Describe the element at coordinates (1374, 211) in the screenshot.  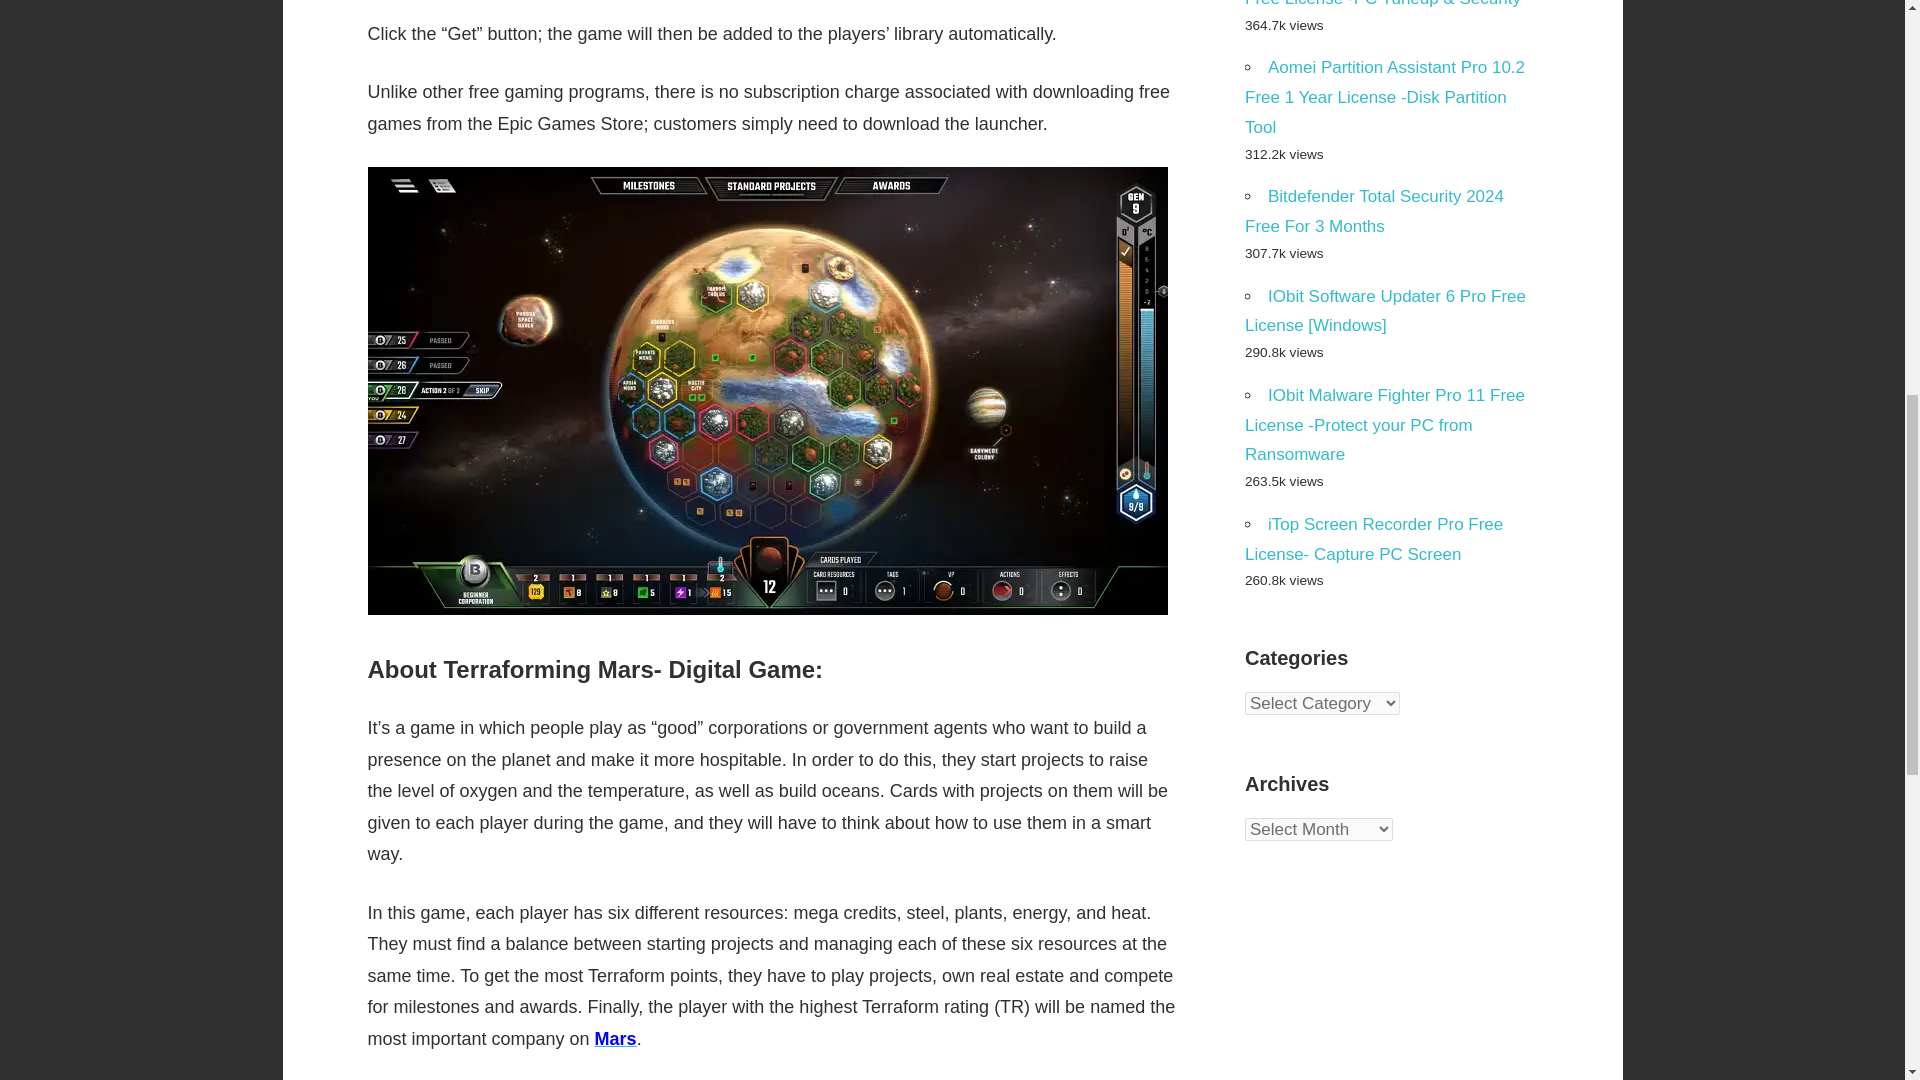
I see `Bitdefender Total Security 2024 Free For 3 Months` at that location.